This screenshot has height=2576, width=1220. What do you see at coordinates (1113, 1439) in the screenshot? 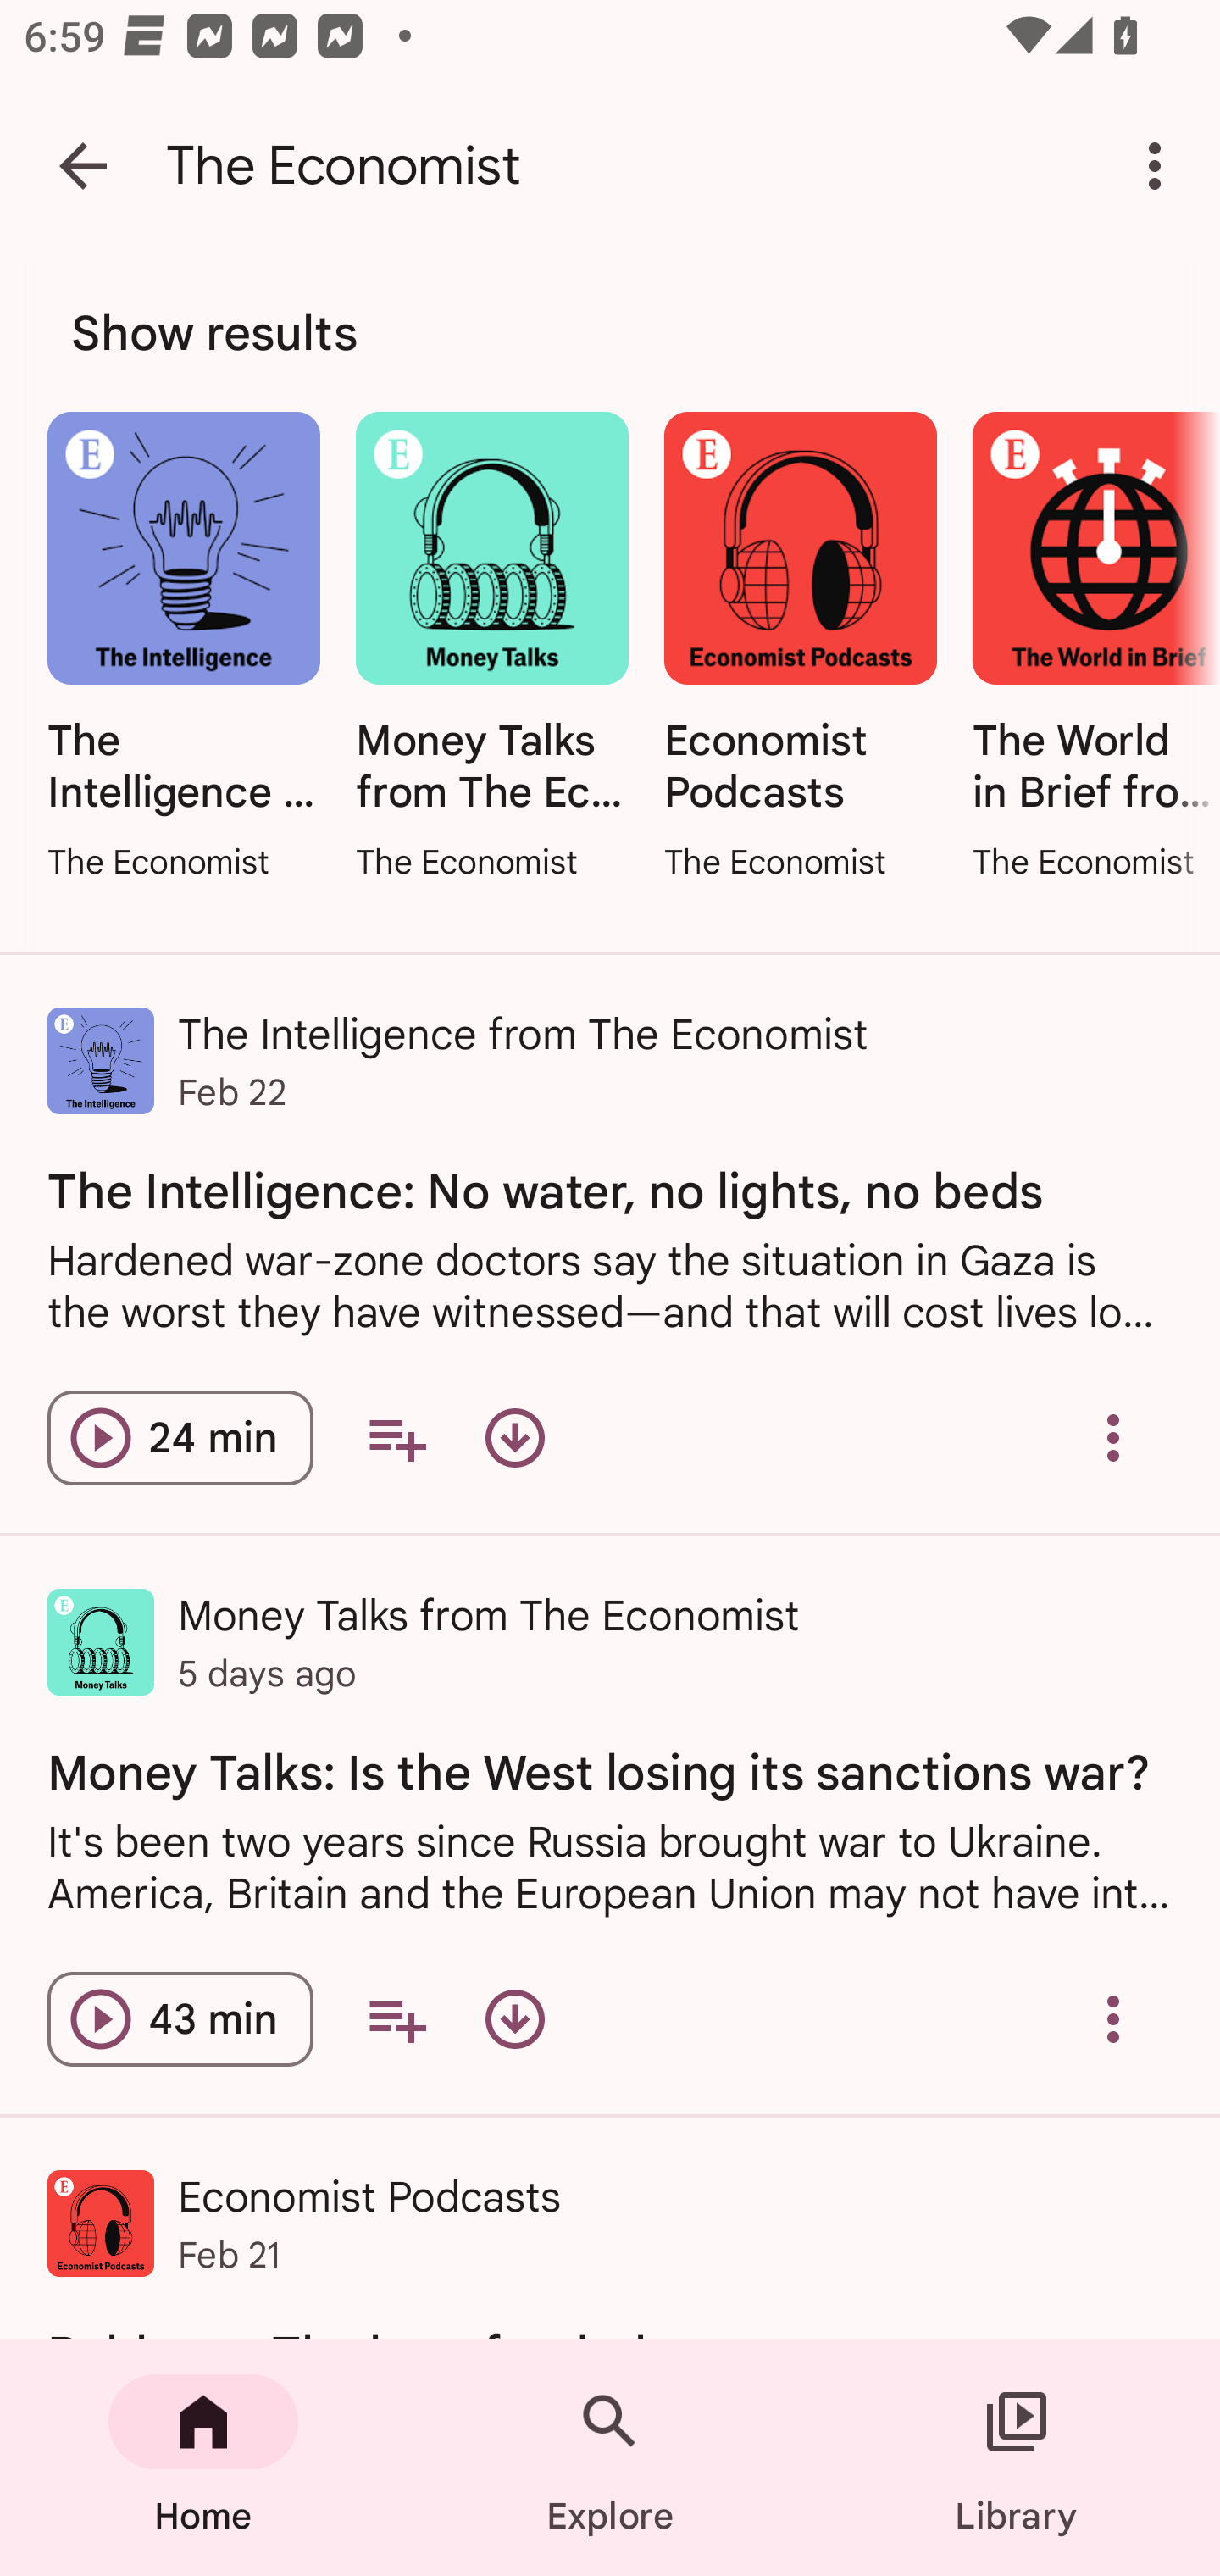
I see `Overflow menu` at bounding box center [1113, 1439].